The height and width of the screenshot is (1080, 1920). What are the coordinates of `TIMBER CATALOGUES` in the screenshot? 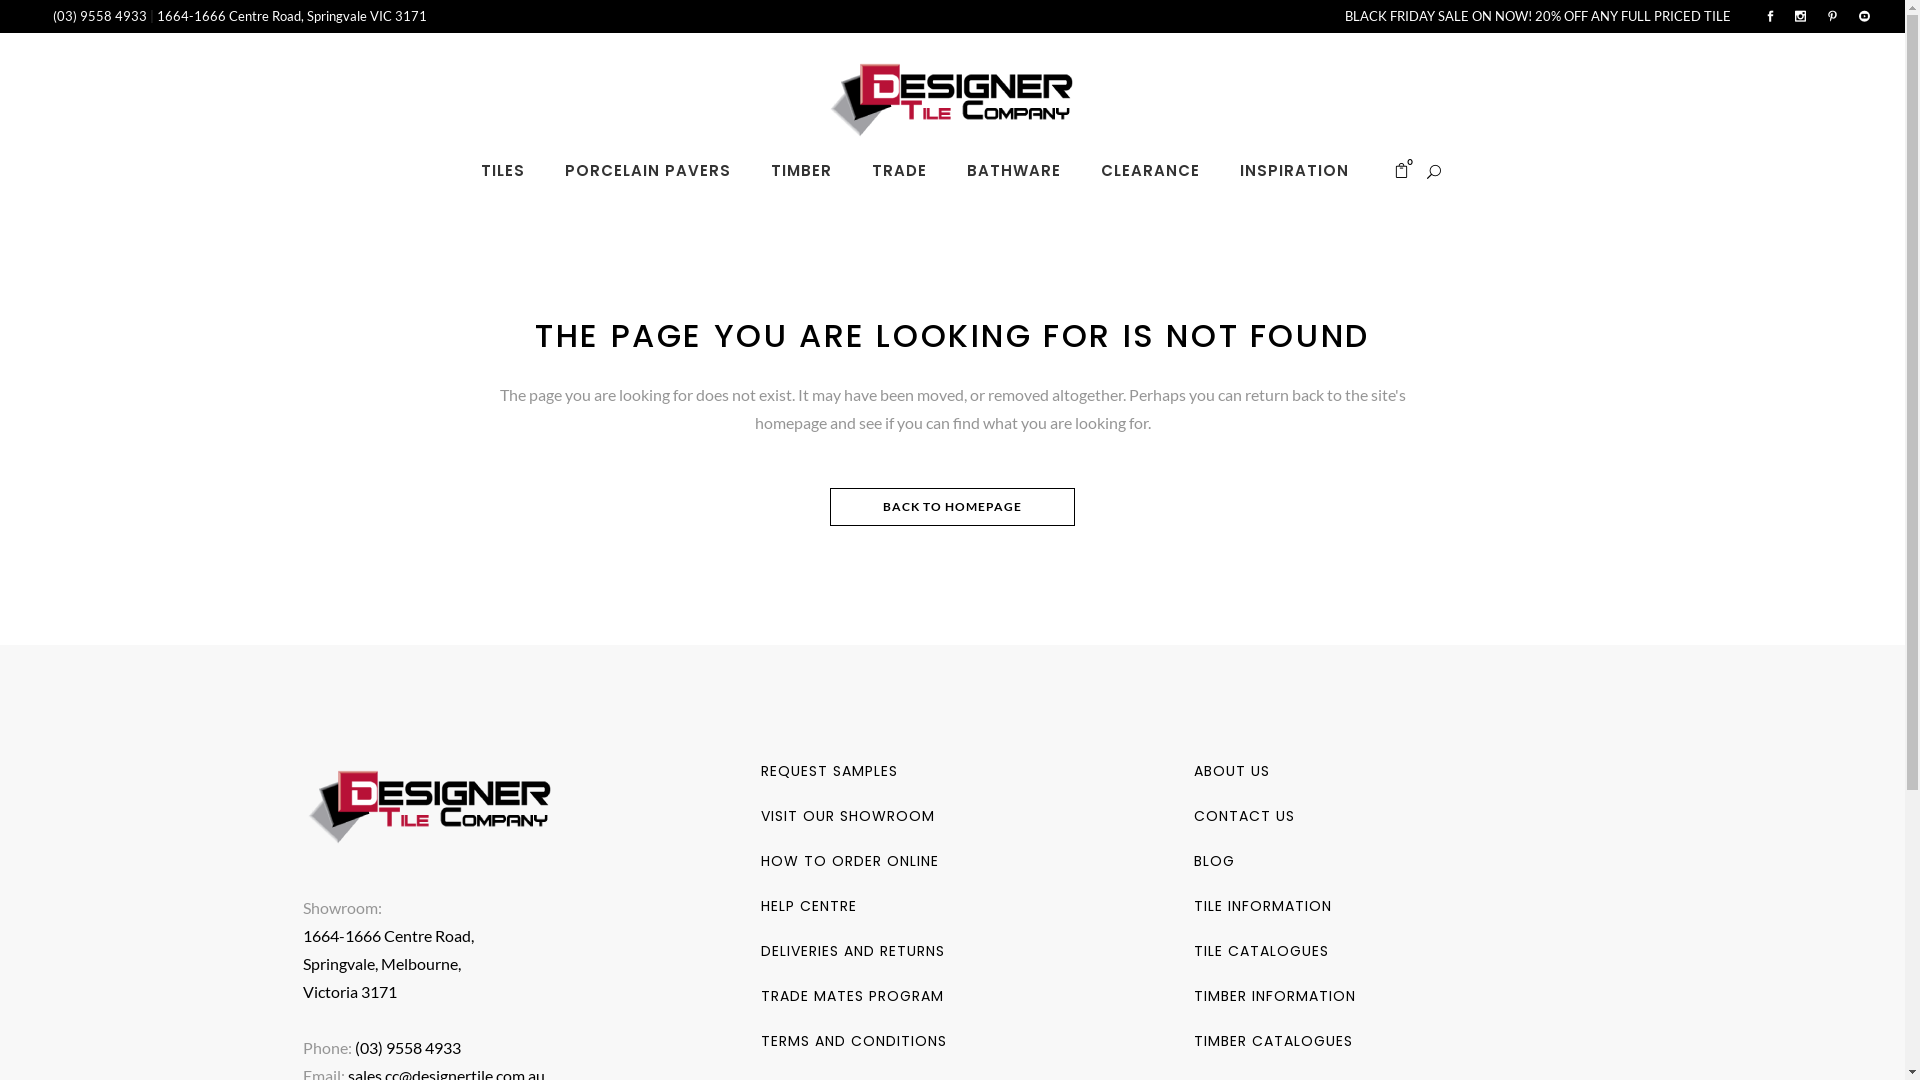 It's located at (1274, 1041).